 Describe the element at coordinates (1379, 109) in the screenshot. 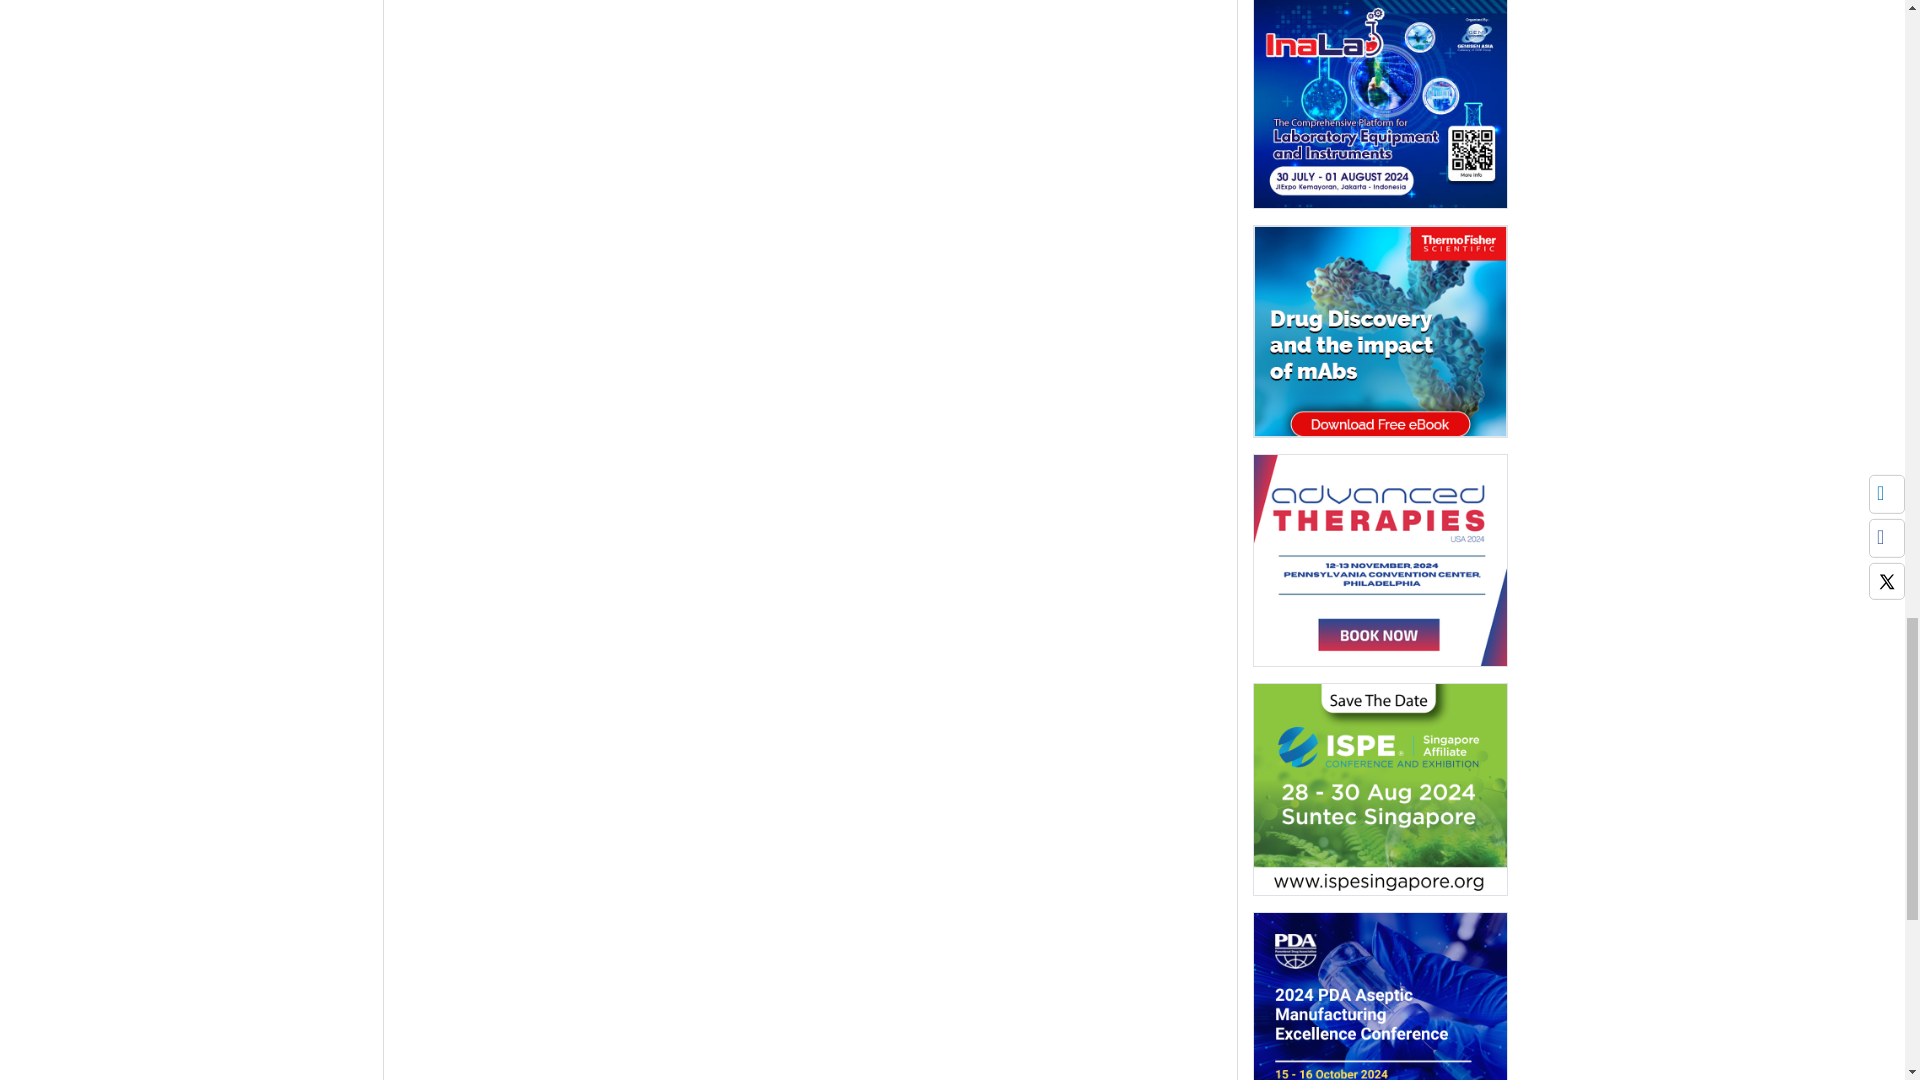

I see `INALAB 2024` at that location.